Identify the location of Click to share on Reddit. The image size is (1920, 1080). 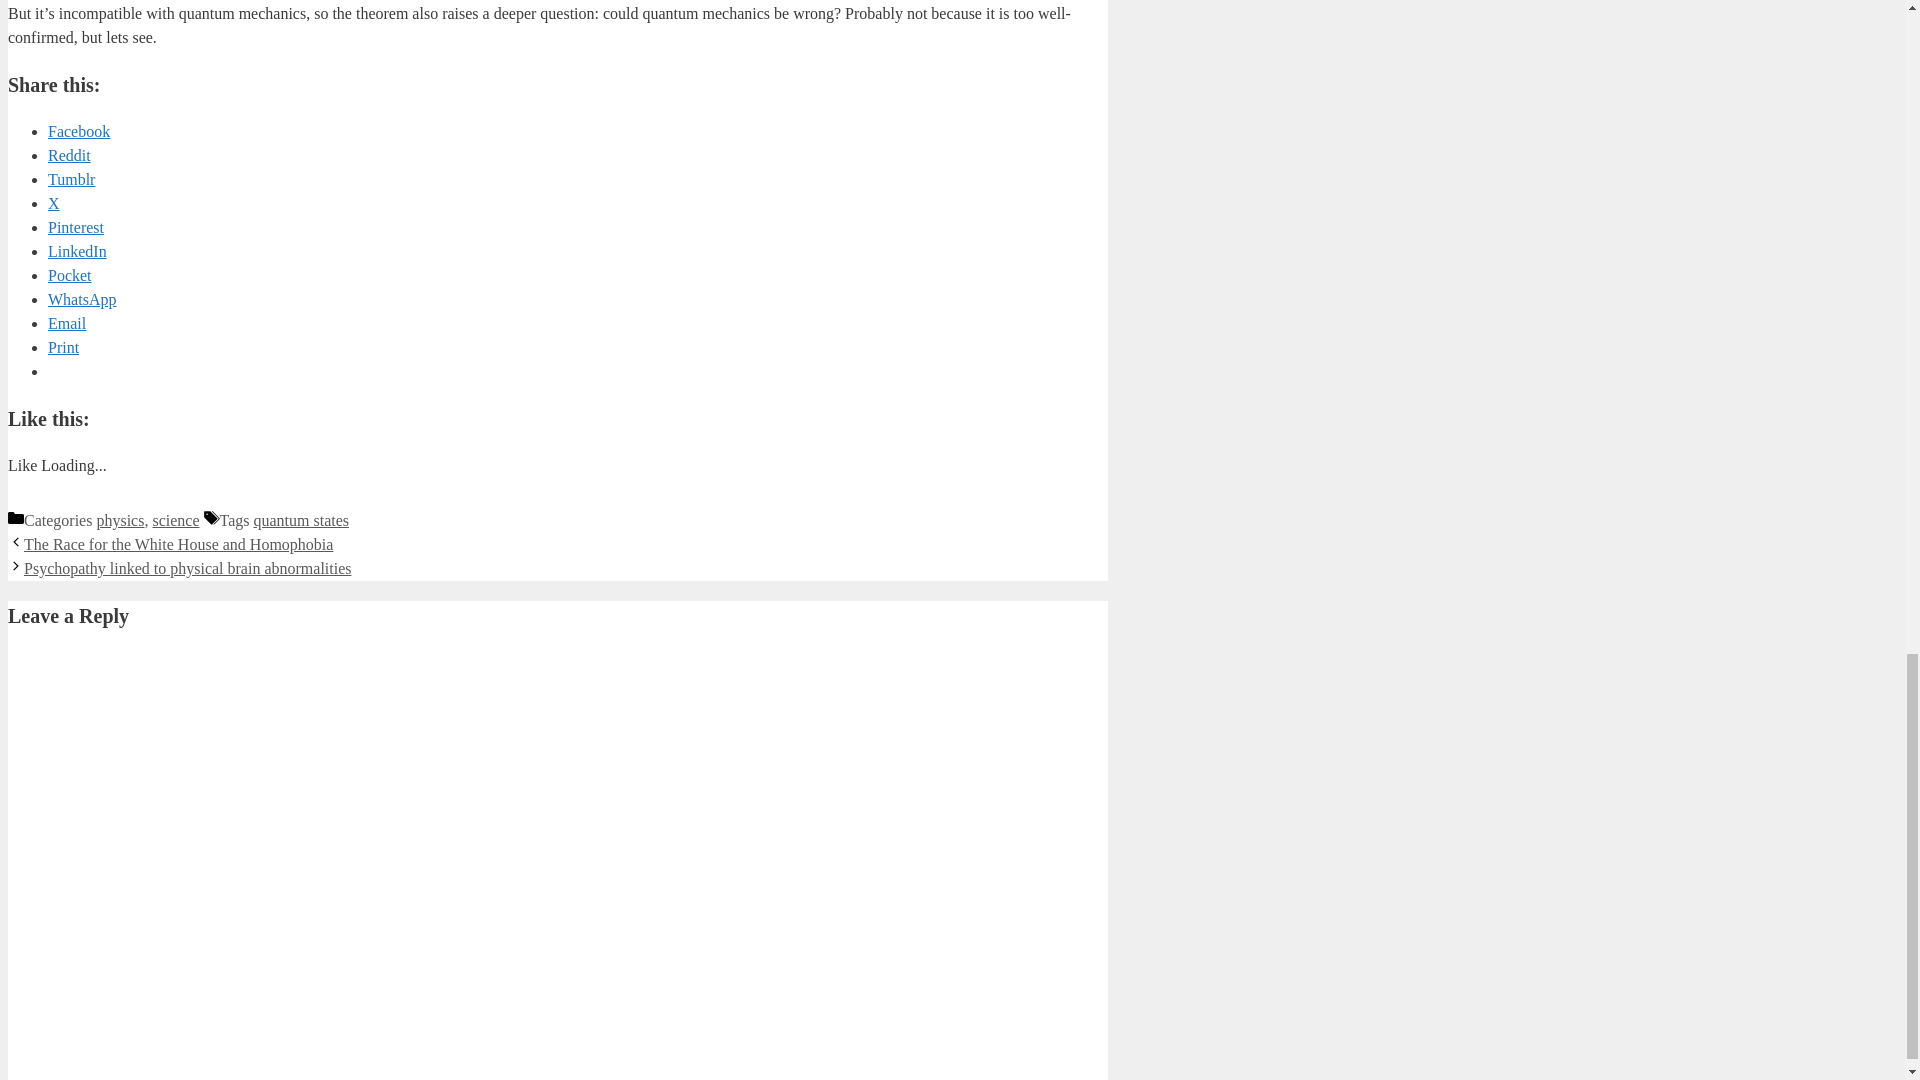
(69, 155).